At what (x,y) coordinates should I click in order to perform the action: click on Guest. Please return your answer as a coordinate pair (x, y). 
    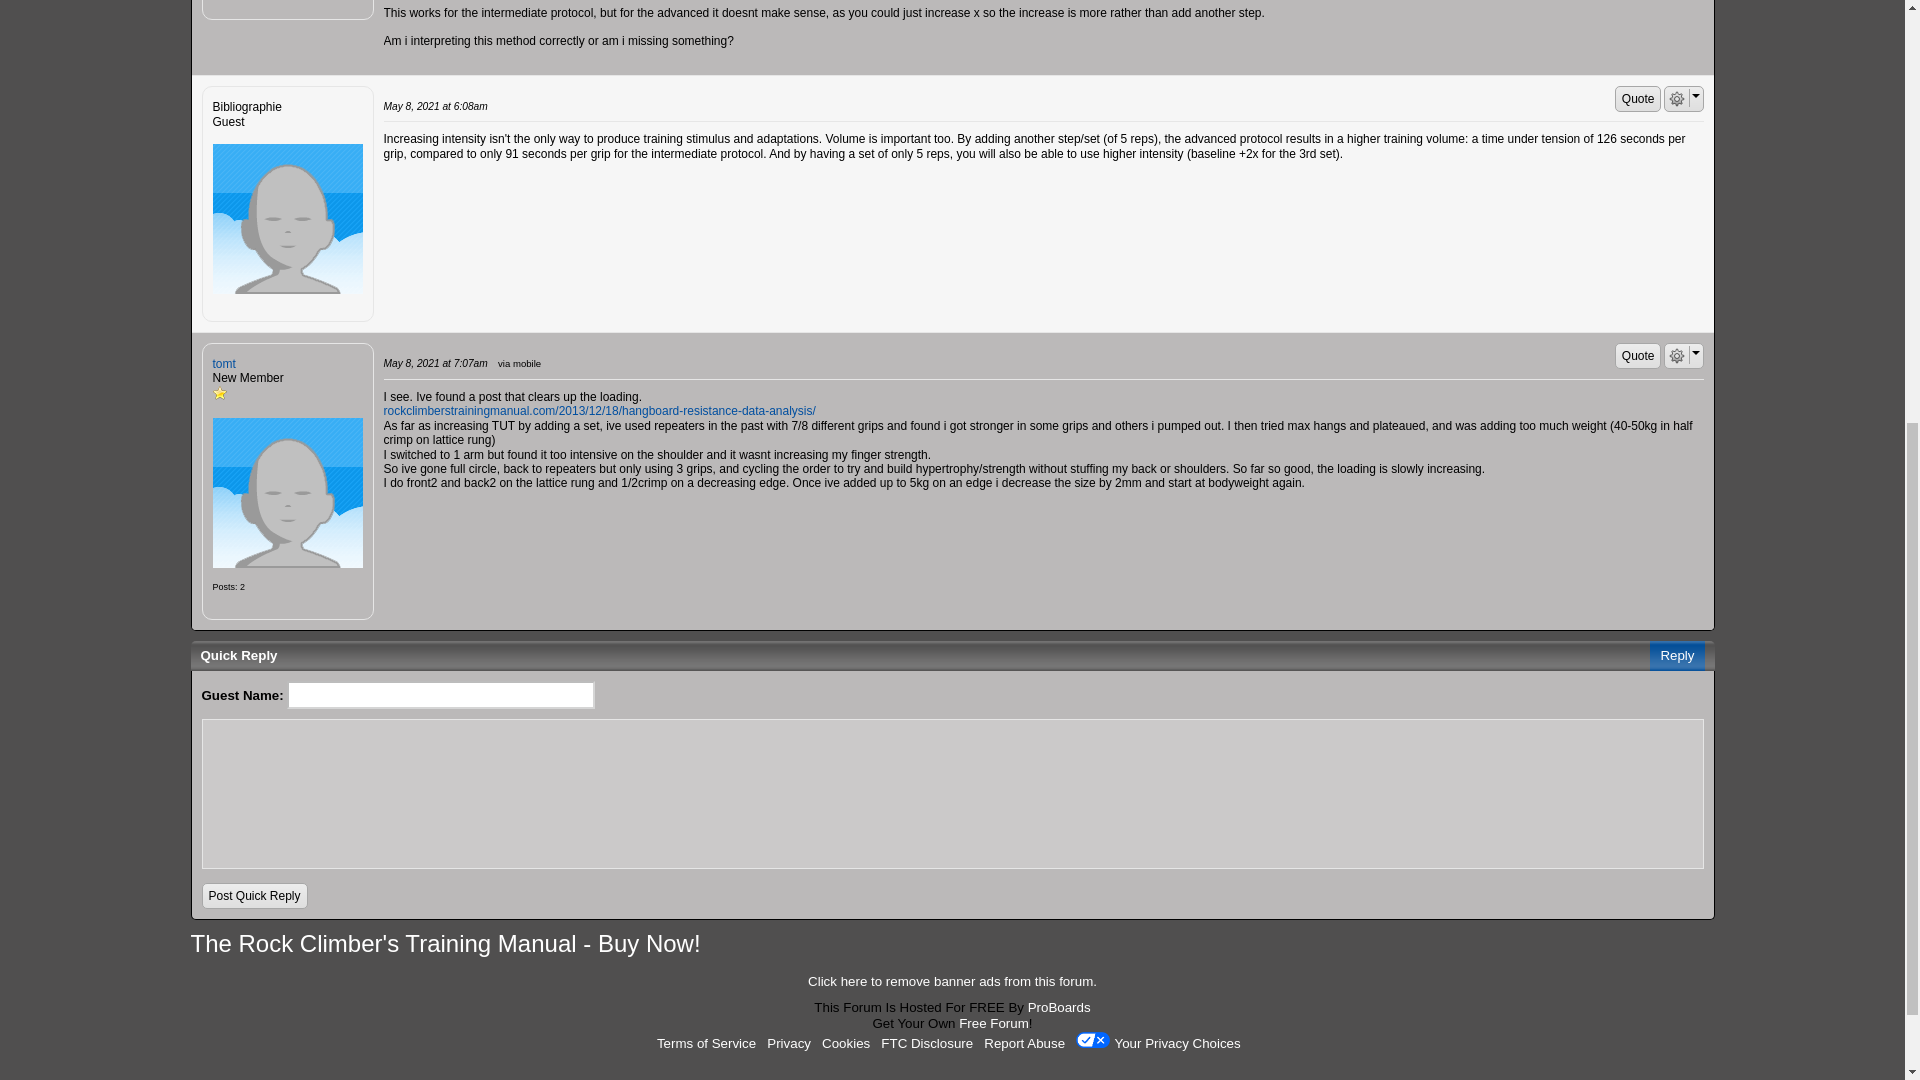
    Looking at the image, I should click on (286, 218).